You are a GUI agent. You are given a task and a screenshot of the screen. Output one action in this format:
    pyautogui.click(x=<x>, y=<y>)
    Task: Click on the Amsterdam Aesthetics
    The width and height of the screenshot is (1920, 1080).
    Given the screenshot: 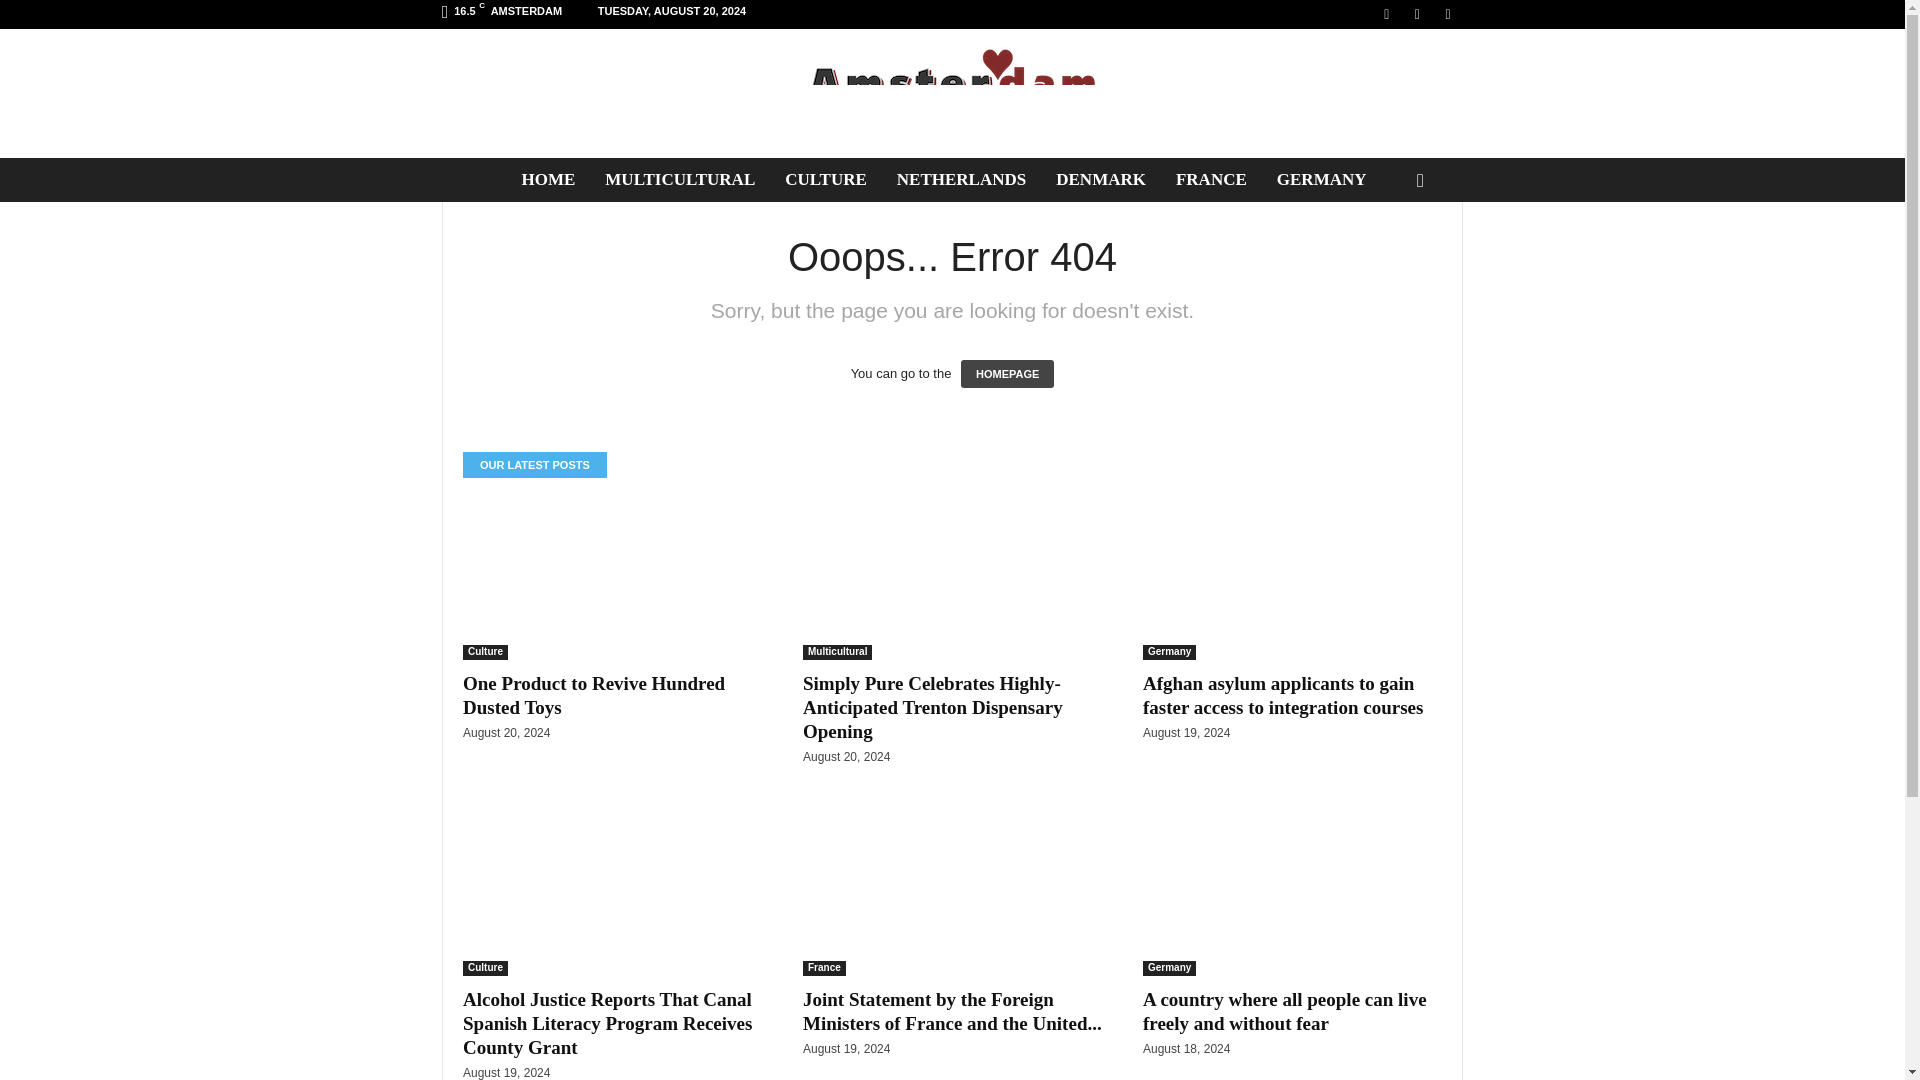 What is the action you would take?
    pyautogui.click(x=952, y=93)
    